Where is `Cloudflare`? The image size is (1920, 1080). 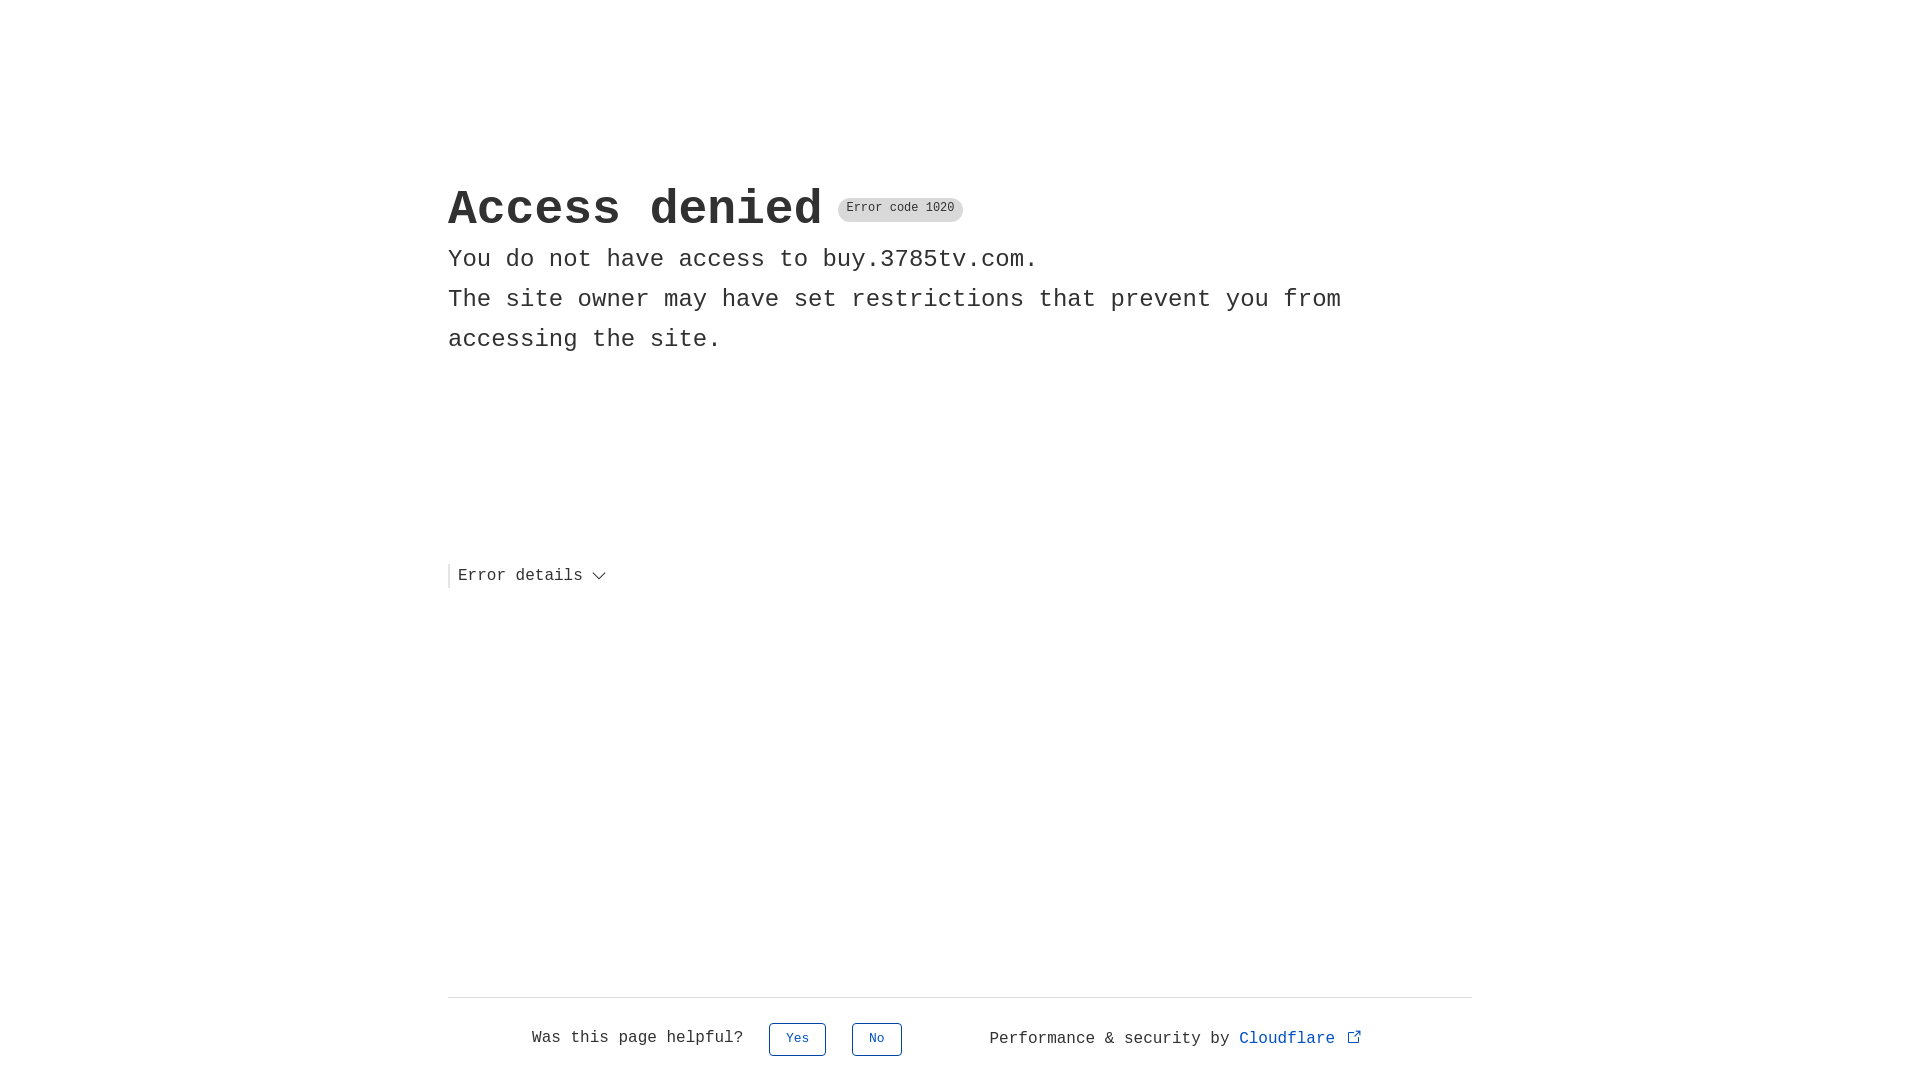
Cloudflare is located at coordinates (1302, 1039).